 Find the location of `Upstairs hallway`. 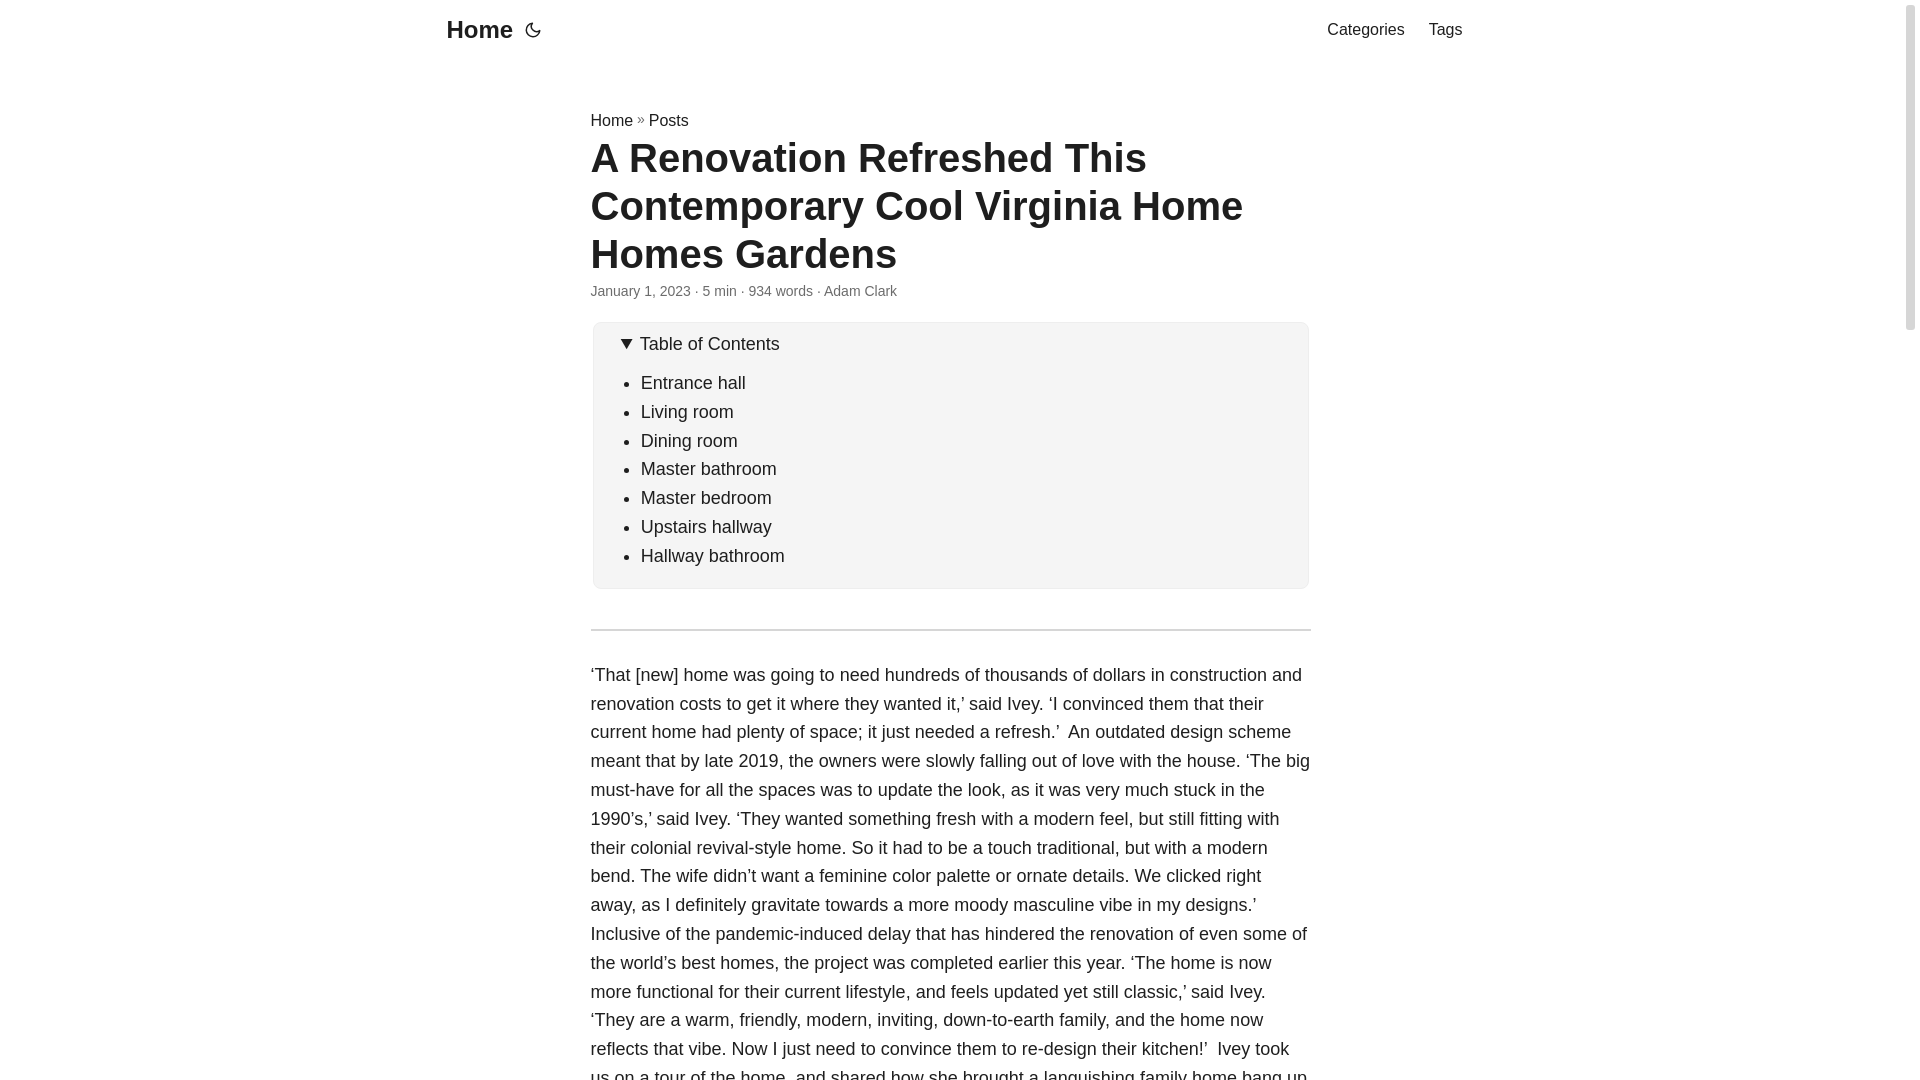

Upstairs hallway is located at coordinates (706, 526).